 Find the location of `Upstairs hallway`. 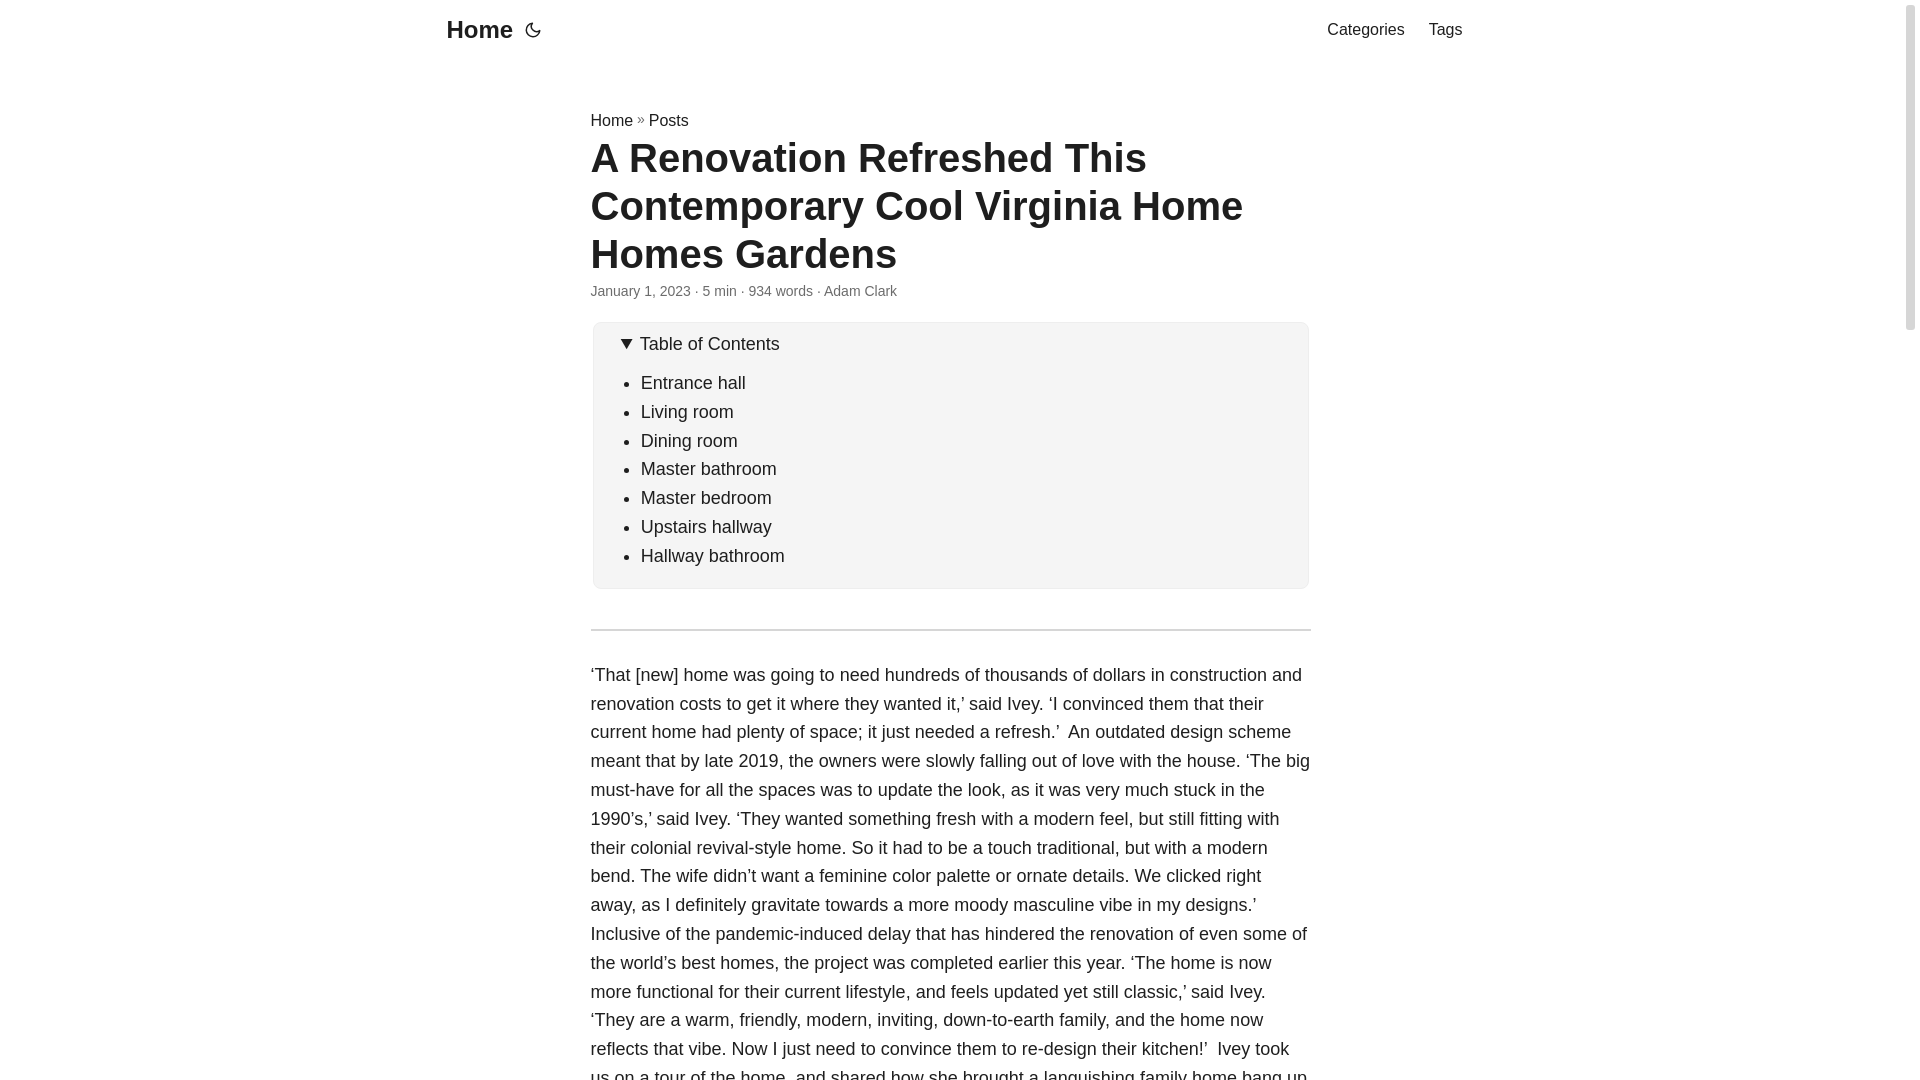

Upstairs hallway is located at coordinates (706, 526).